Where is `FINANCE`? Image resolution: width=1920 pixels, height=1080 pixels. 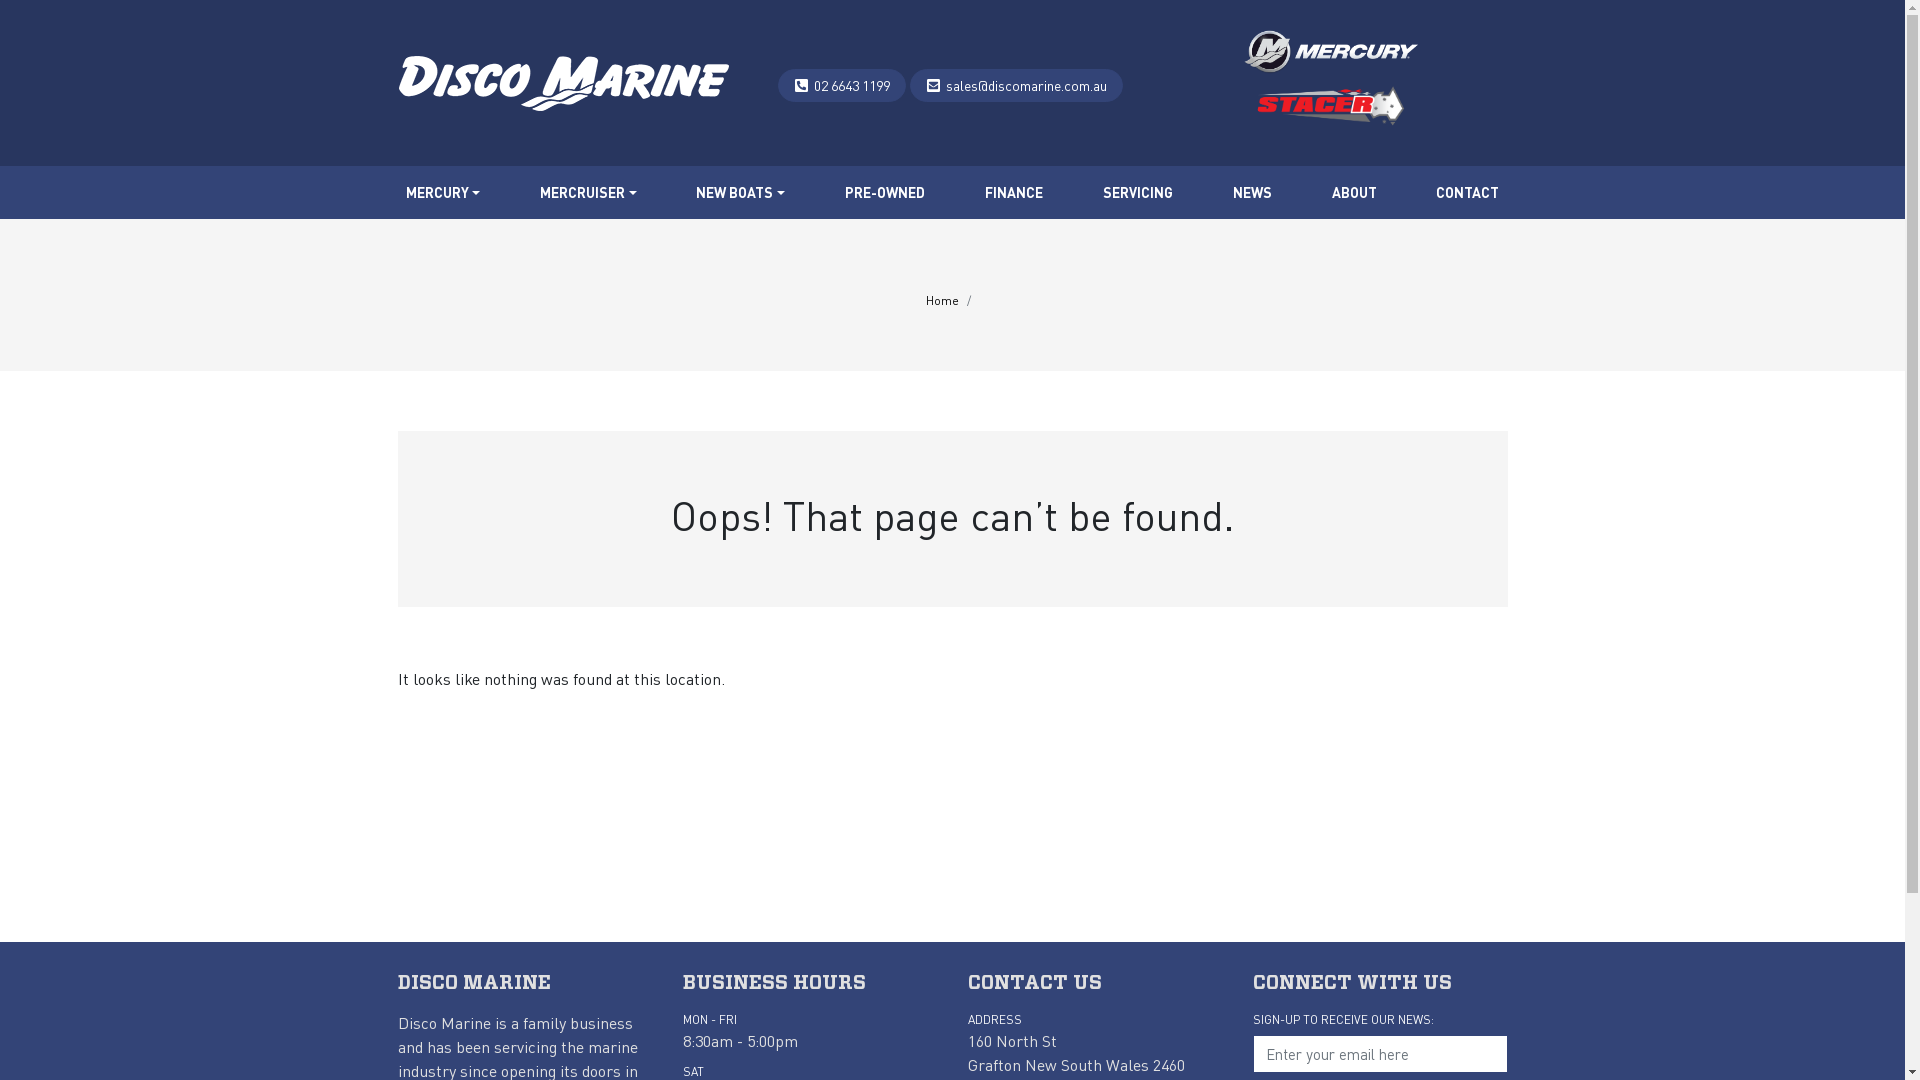 FINANCE is located at coordinates (1014, 192).